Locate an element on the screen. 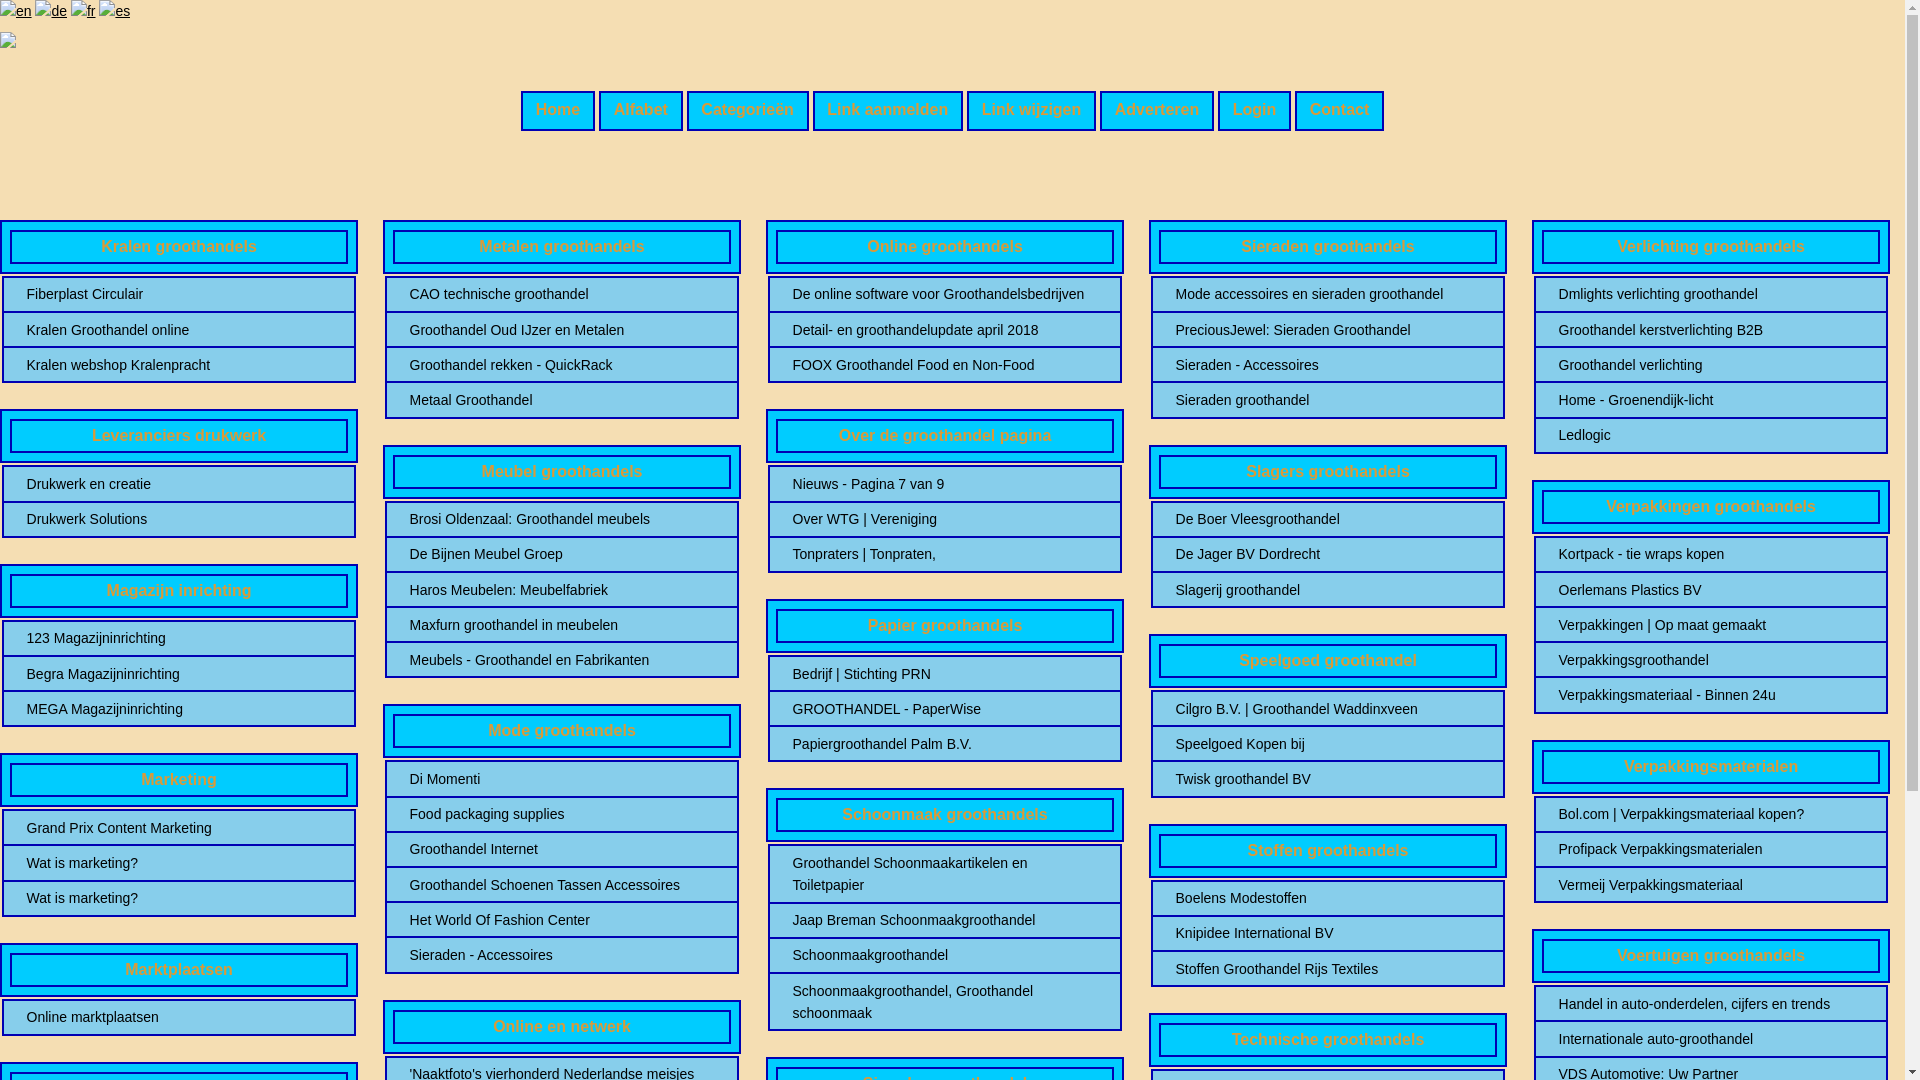 This screenshot has width=1920, height=1080. Groothandel Oud IJzer en Metalen is located at coordinates (562, 330).